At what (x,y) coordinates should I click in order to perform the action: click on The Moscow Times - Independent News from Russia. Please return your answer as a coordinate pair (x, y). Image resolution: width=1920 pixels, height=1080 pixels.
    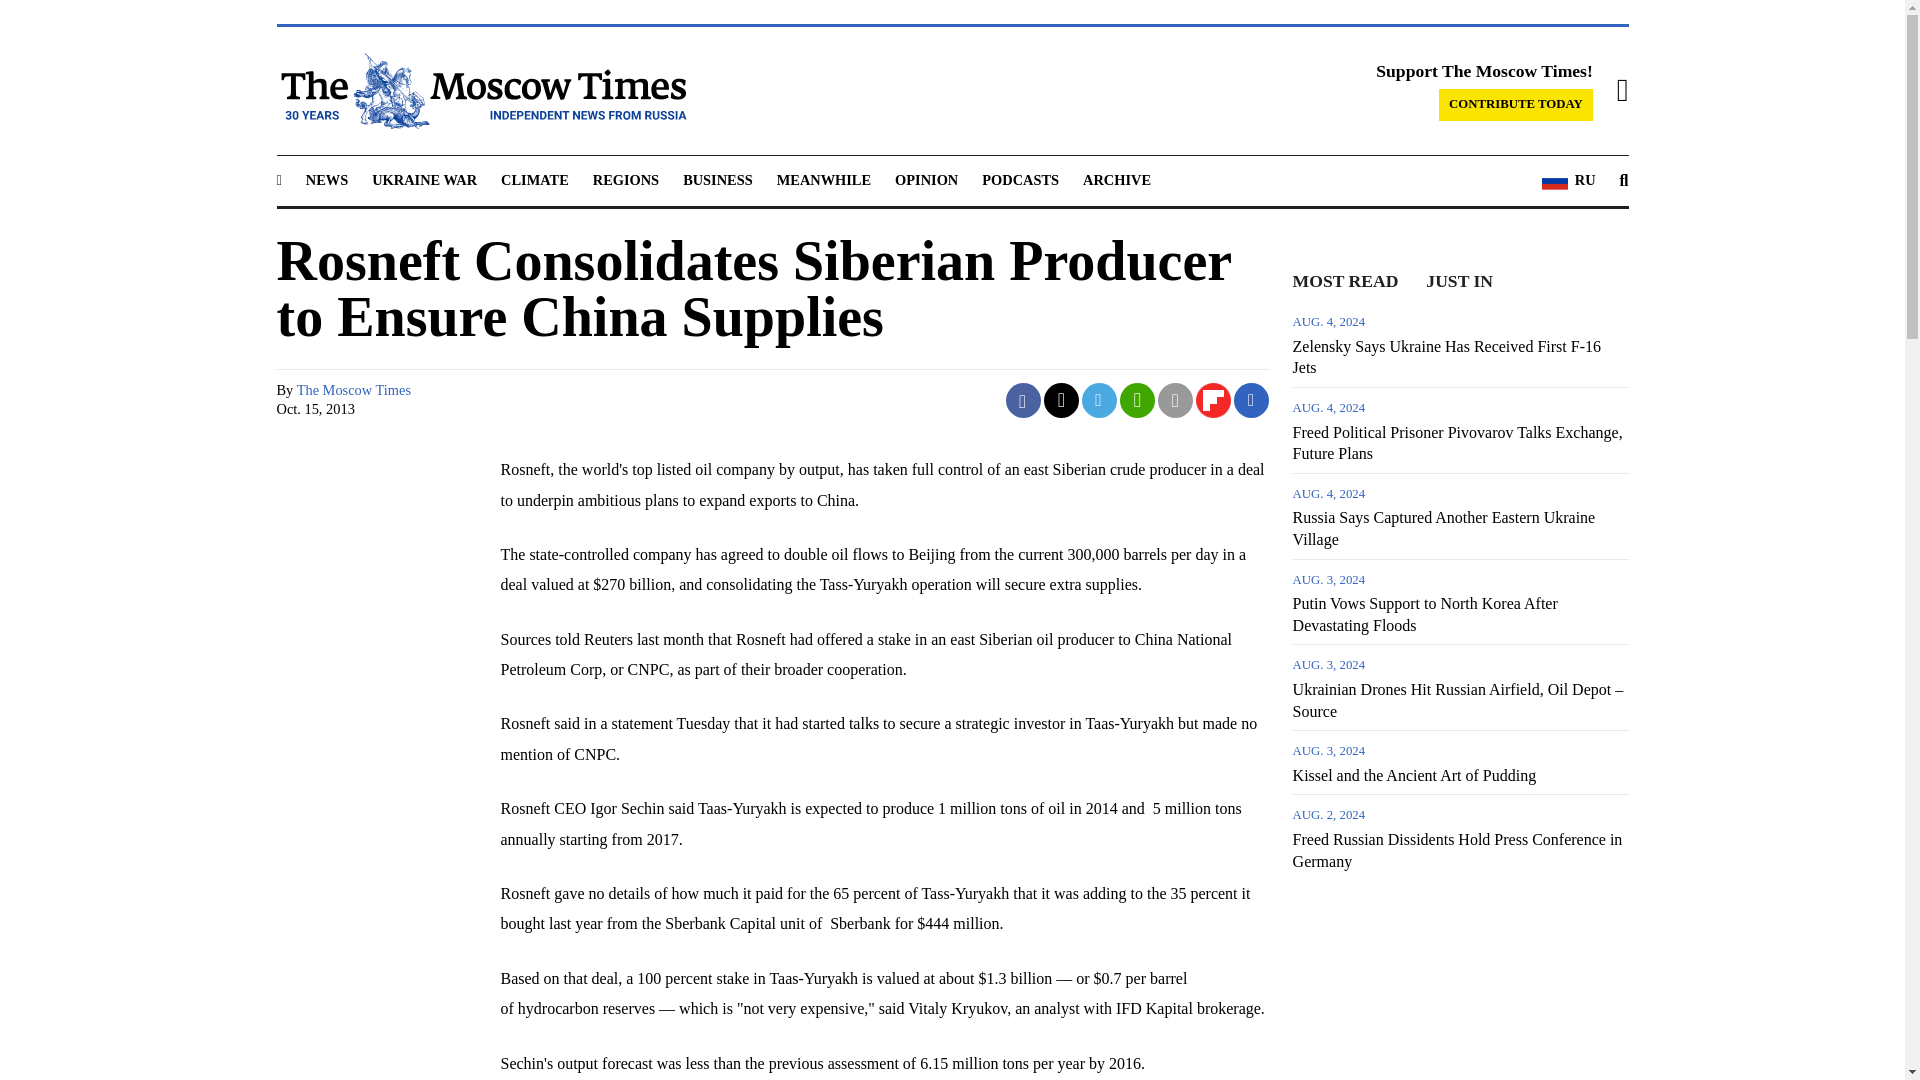
    Looking at the image, I should click on (480, 90).